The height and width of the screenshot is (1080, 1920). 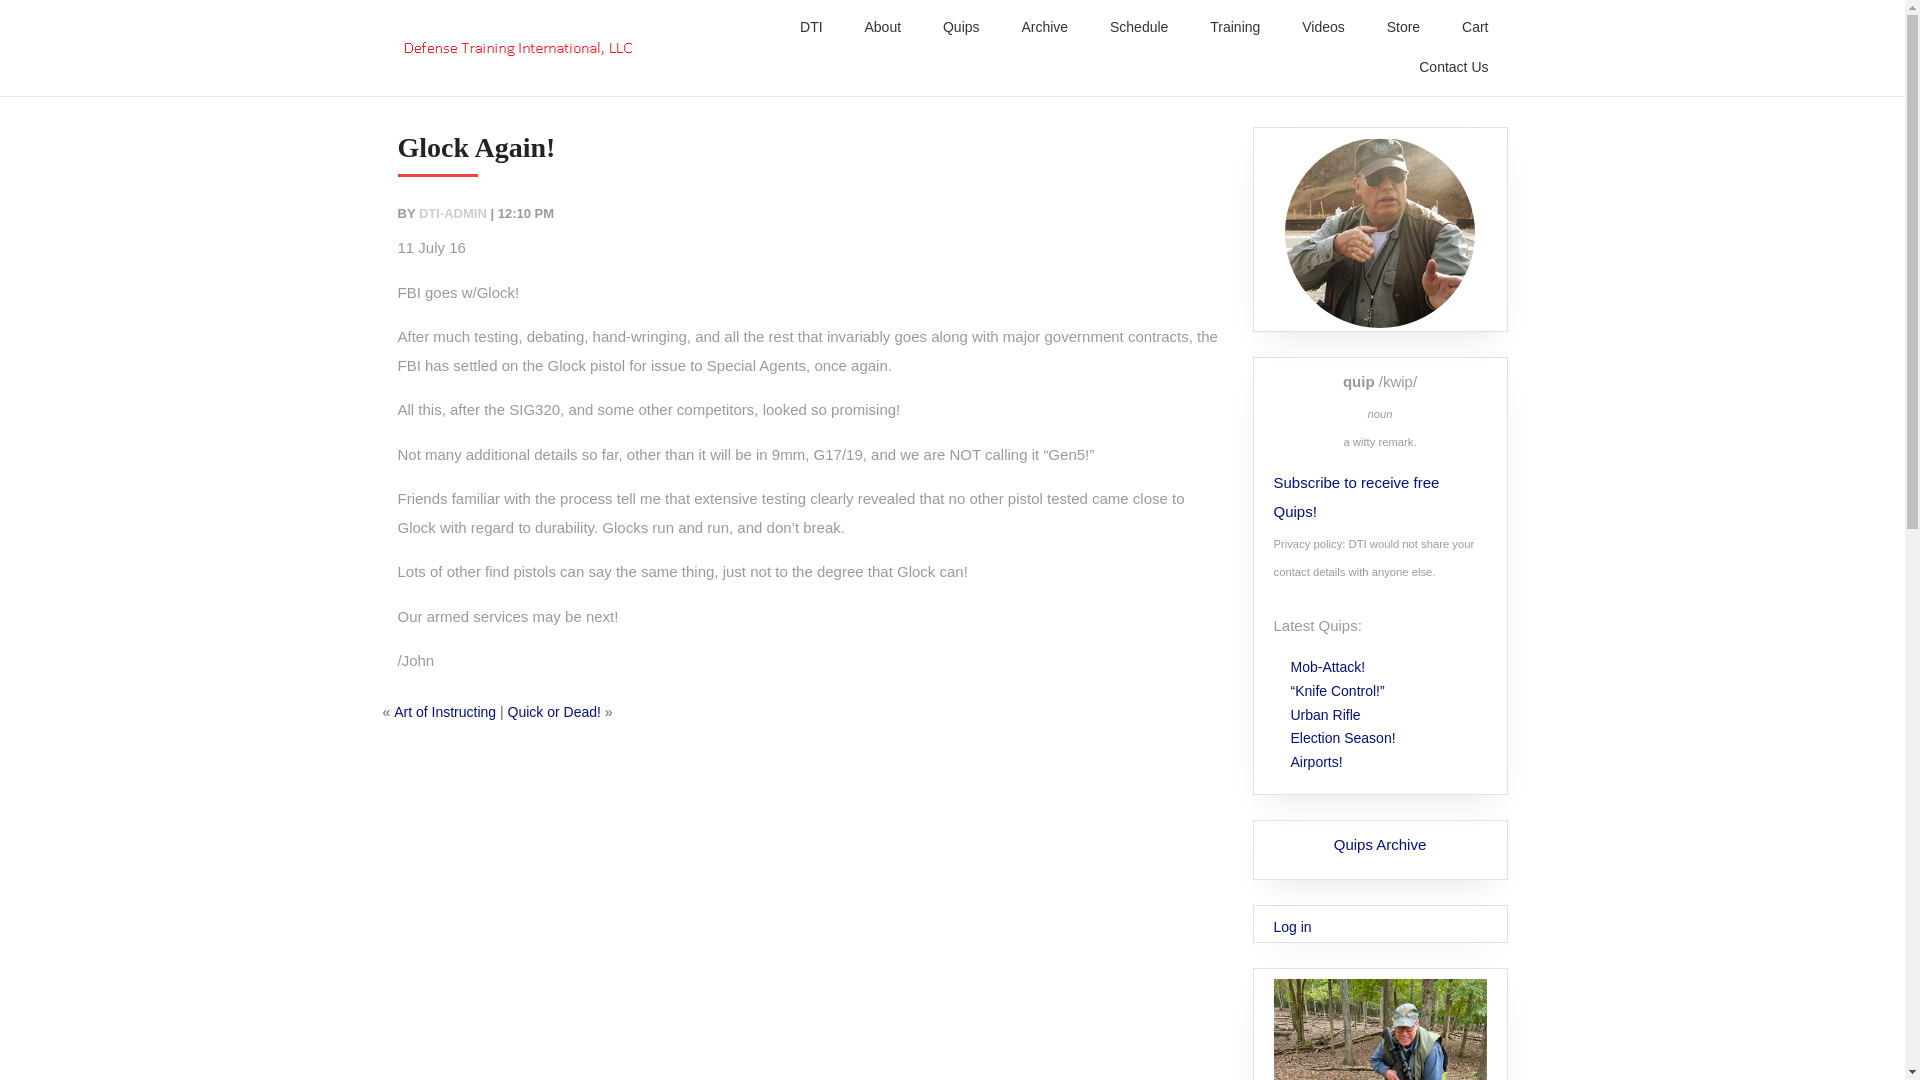 I want to click on Store, so click(x=1404, y=27).